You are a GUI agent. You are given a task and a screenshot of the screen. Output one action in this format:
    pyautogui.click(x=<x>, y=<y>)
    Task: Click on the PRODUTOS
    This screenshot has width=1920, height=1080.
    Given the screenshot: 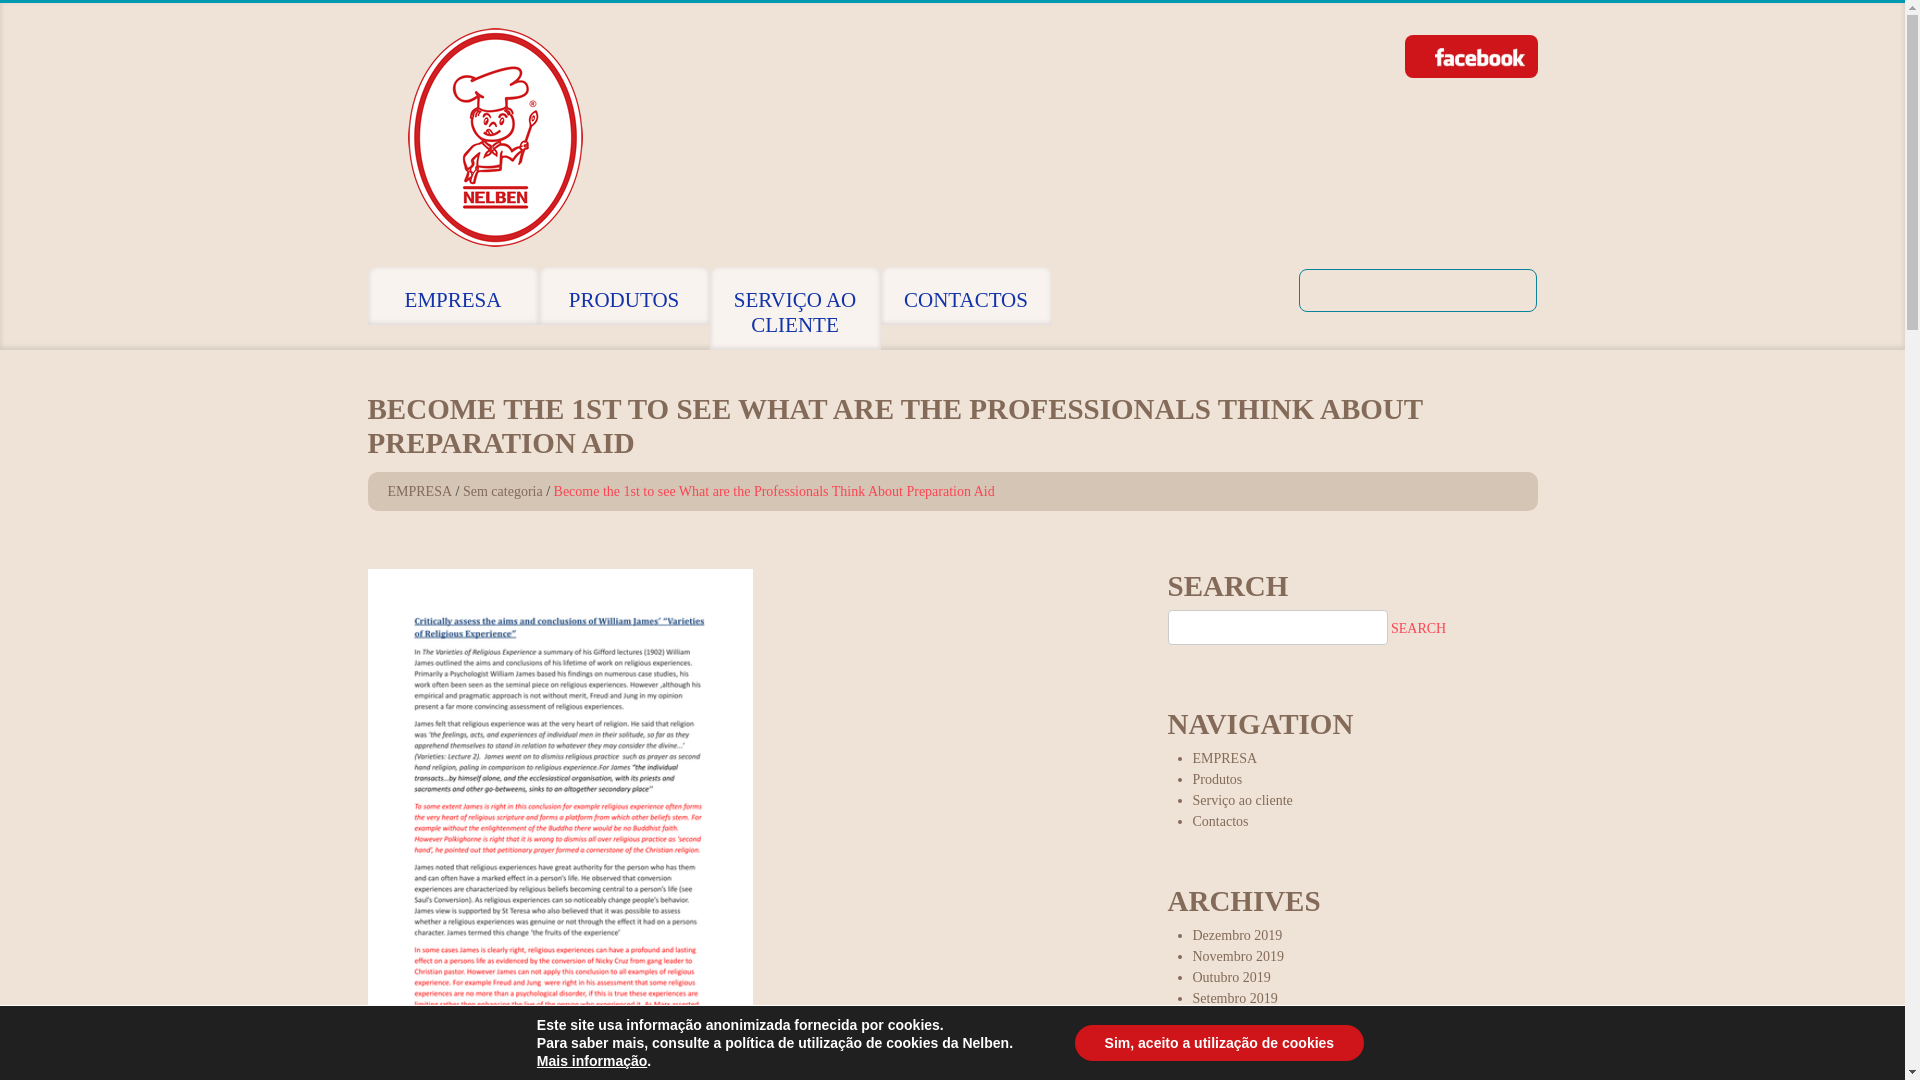 What is the action you would take?
    pyautogui.click(x=622, y=296)
    